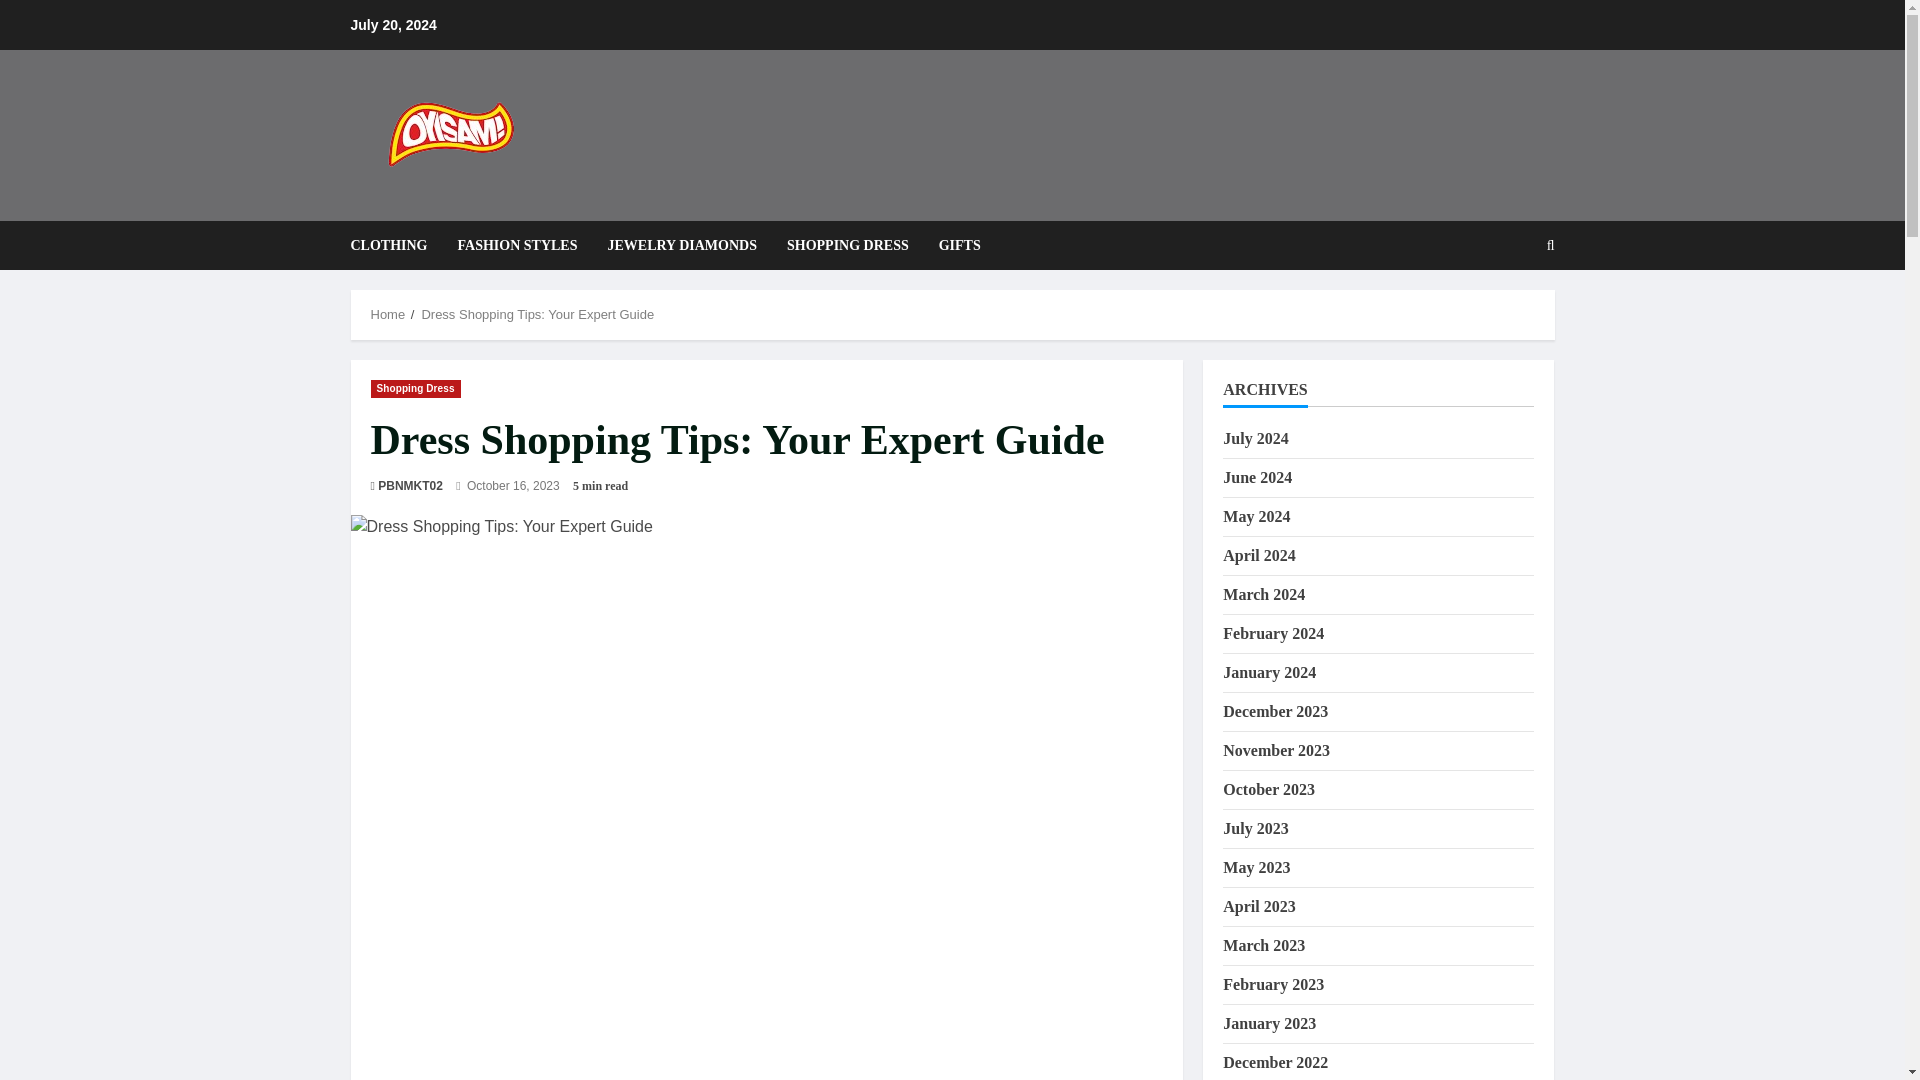  I want to click on June 2024, so click(1258, 477).